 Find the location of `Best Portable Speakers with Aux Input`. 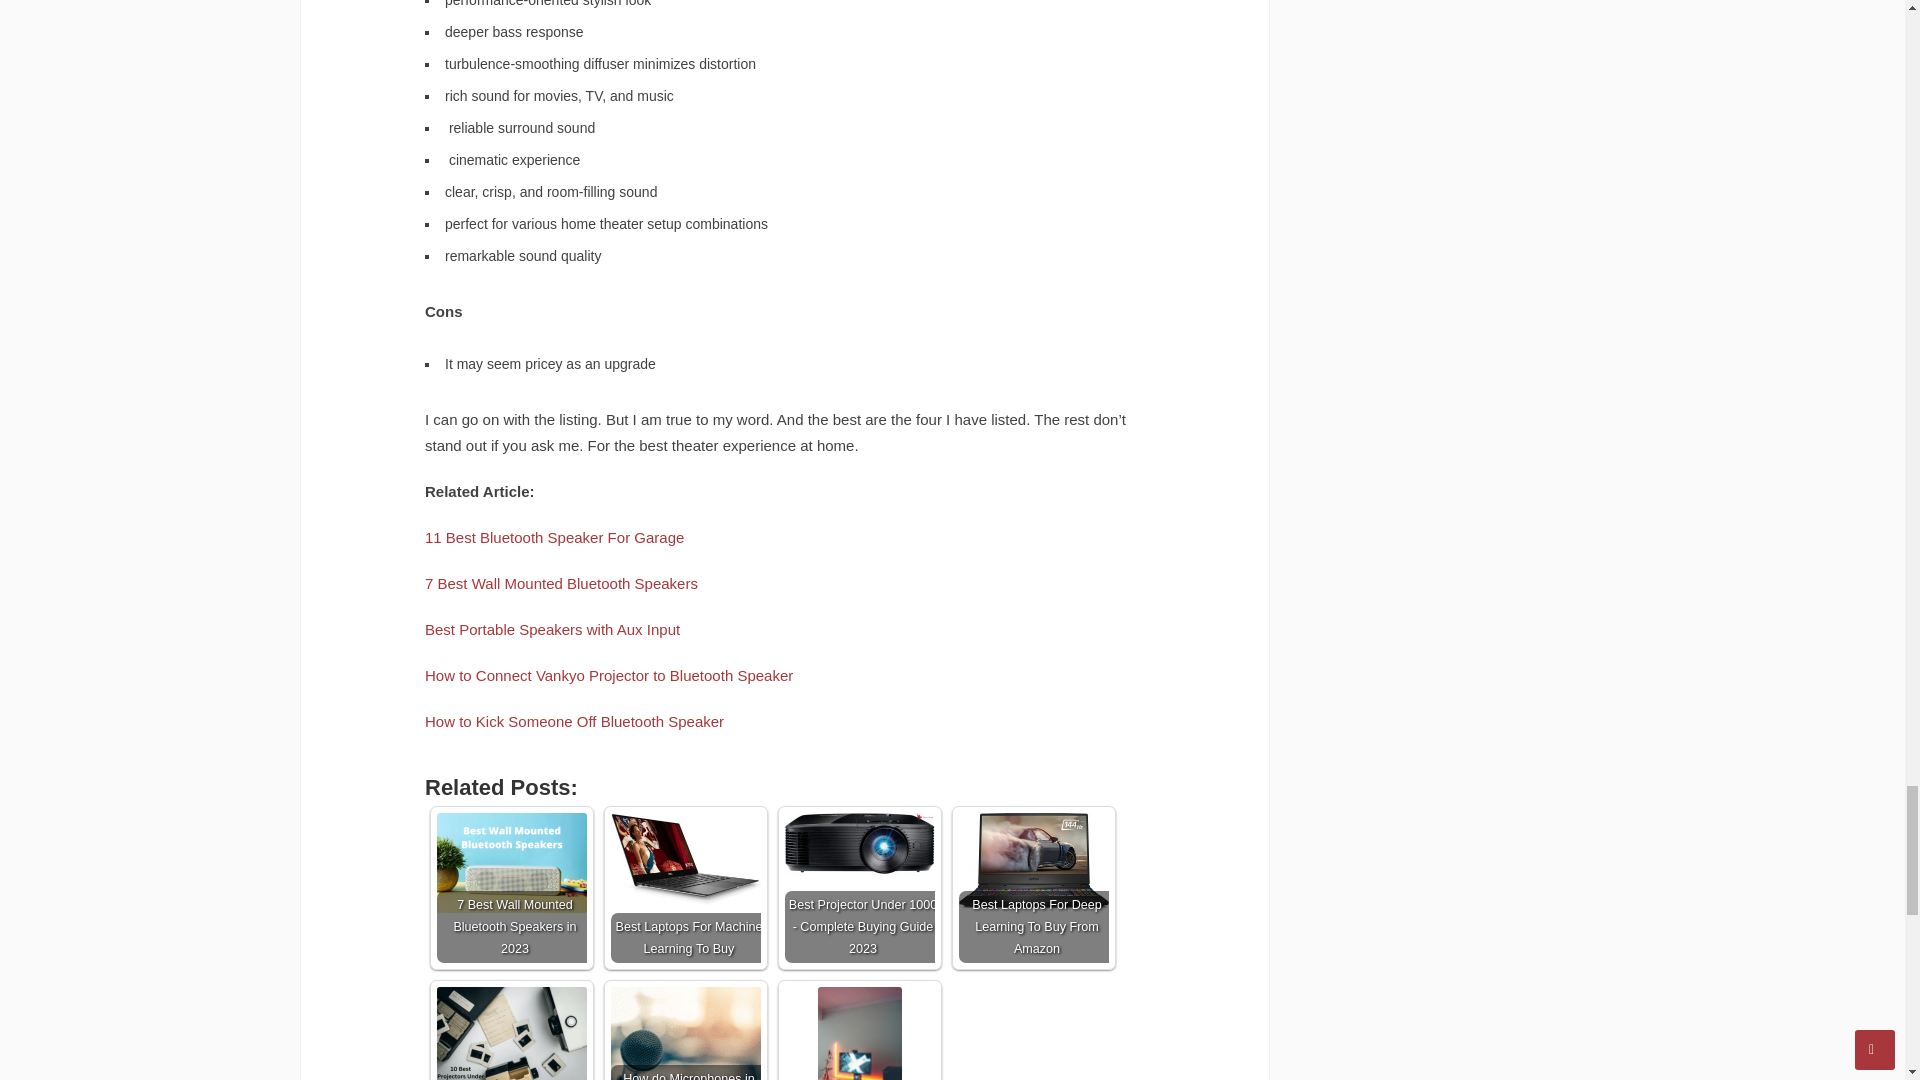

Best Portable Speakers with Aux Input is located at coordinates (552, 630).